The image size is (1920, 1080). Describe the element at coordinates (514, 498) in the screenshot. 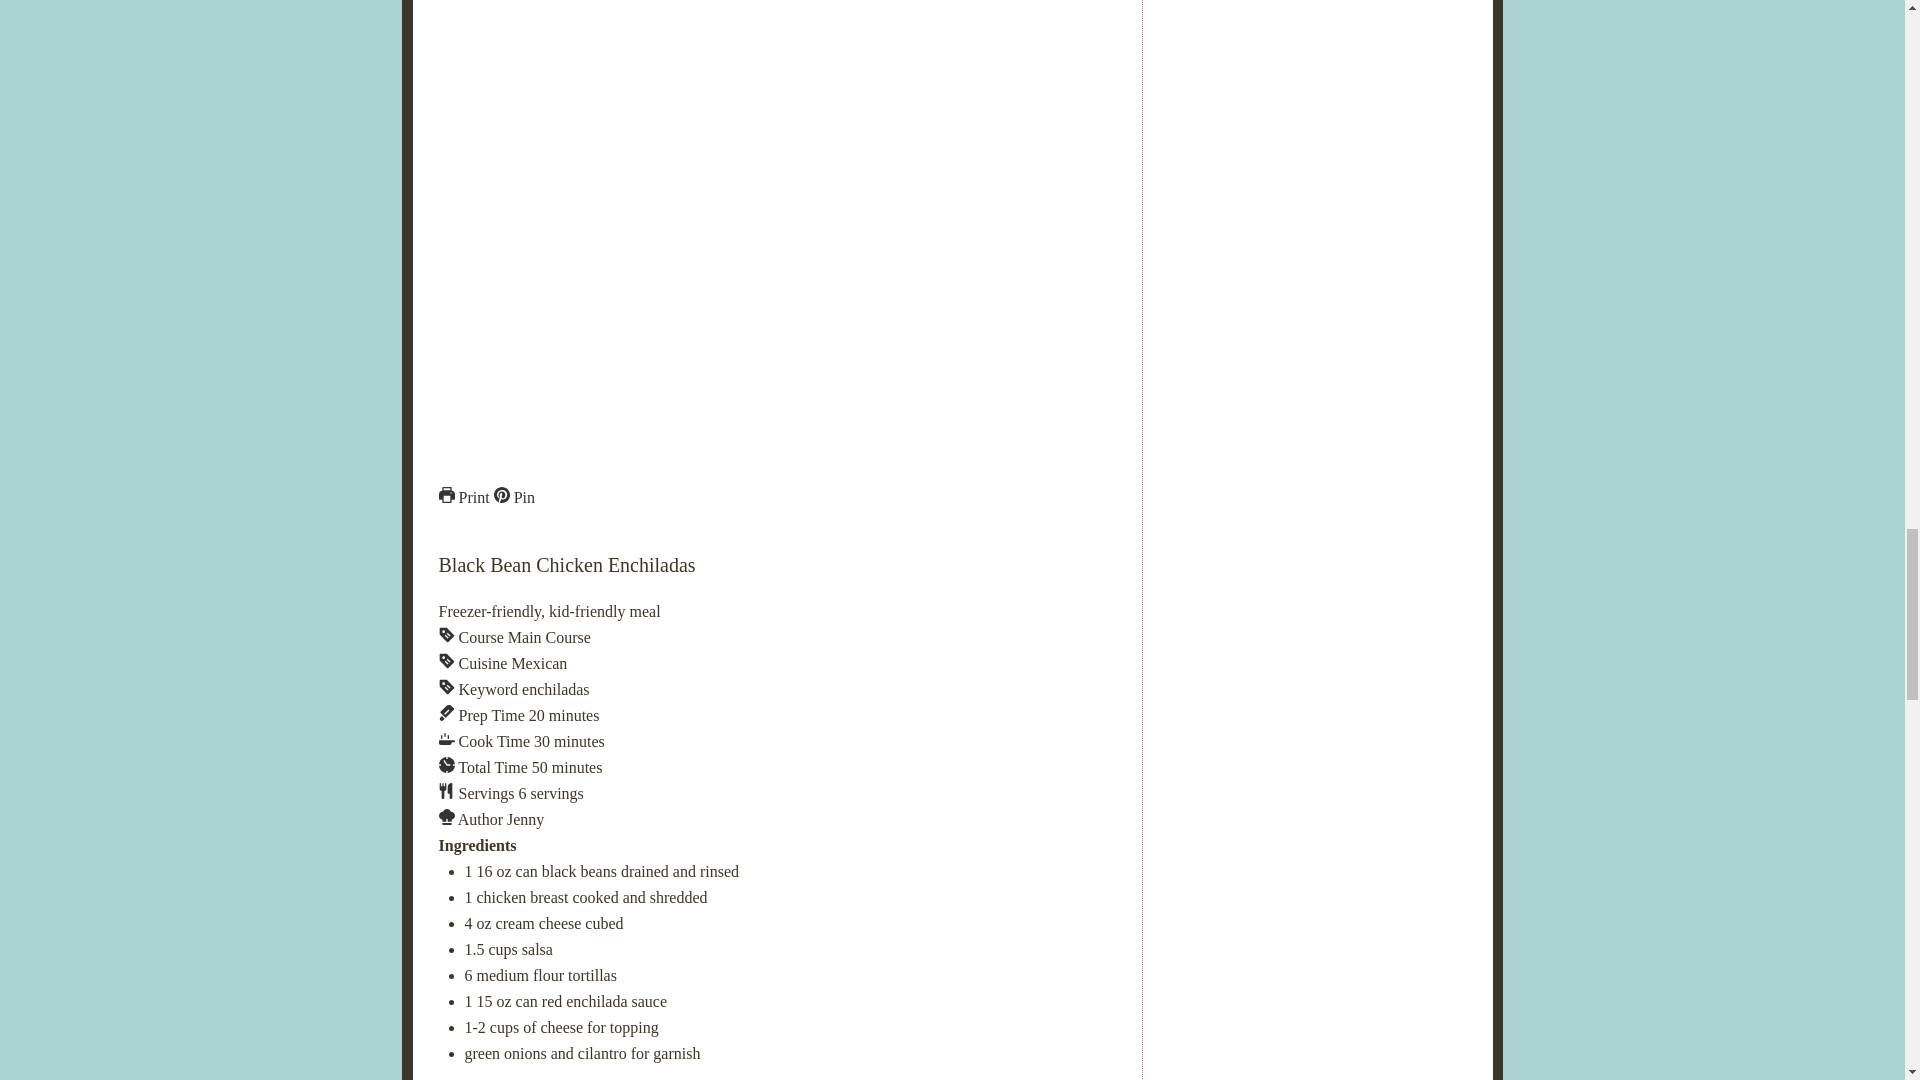

I see `Pin` at that location.